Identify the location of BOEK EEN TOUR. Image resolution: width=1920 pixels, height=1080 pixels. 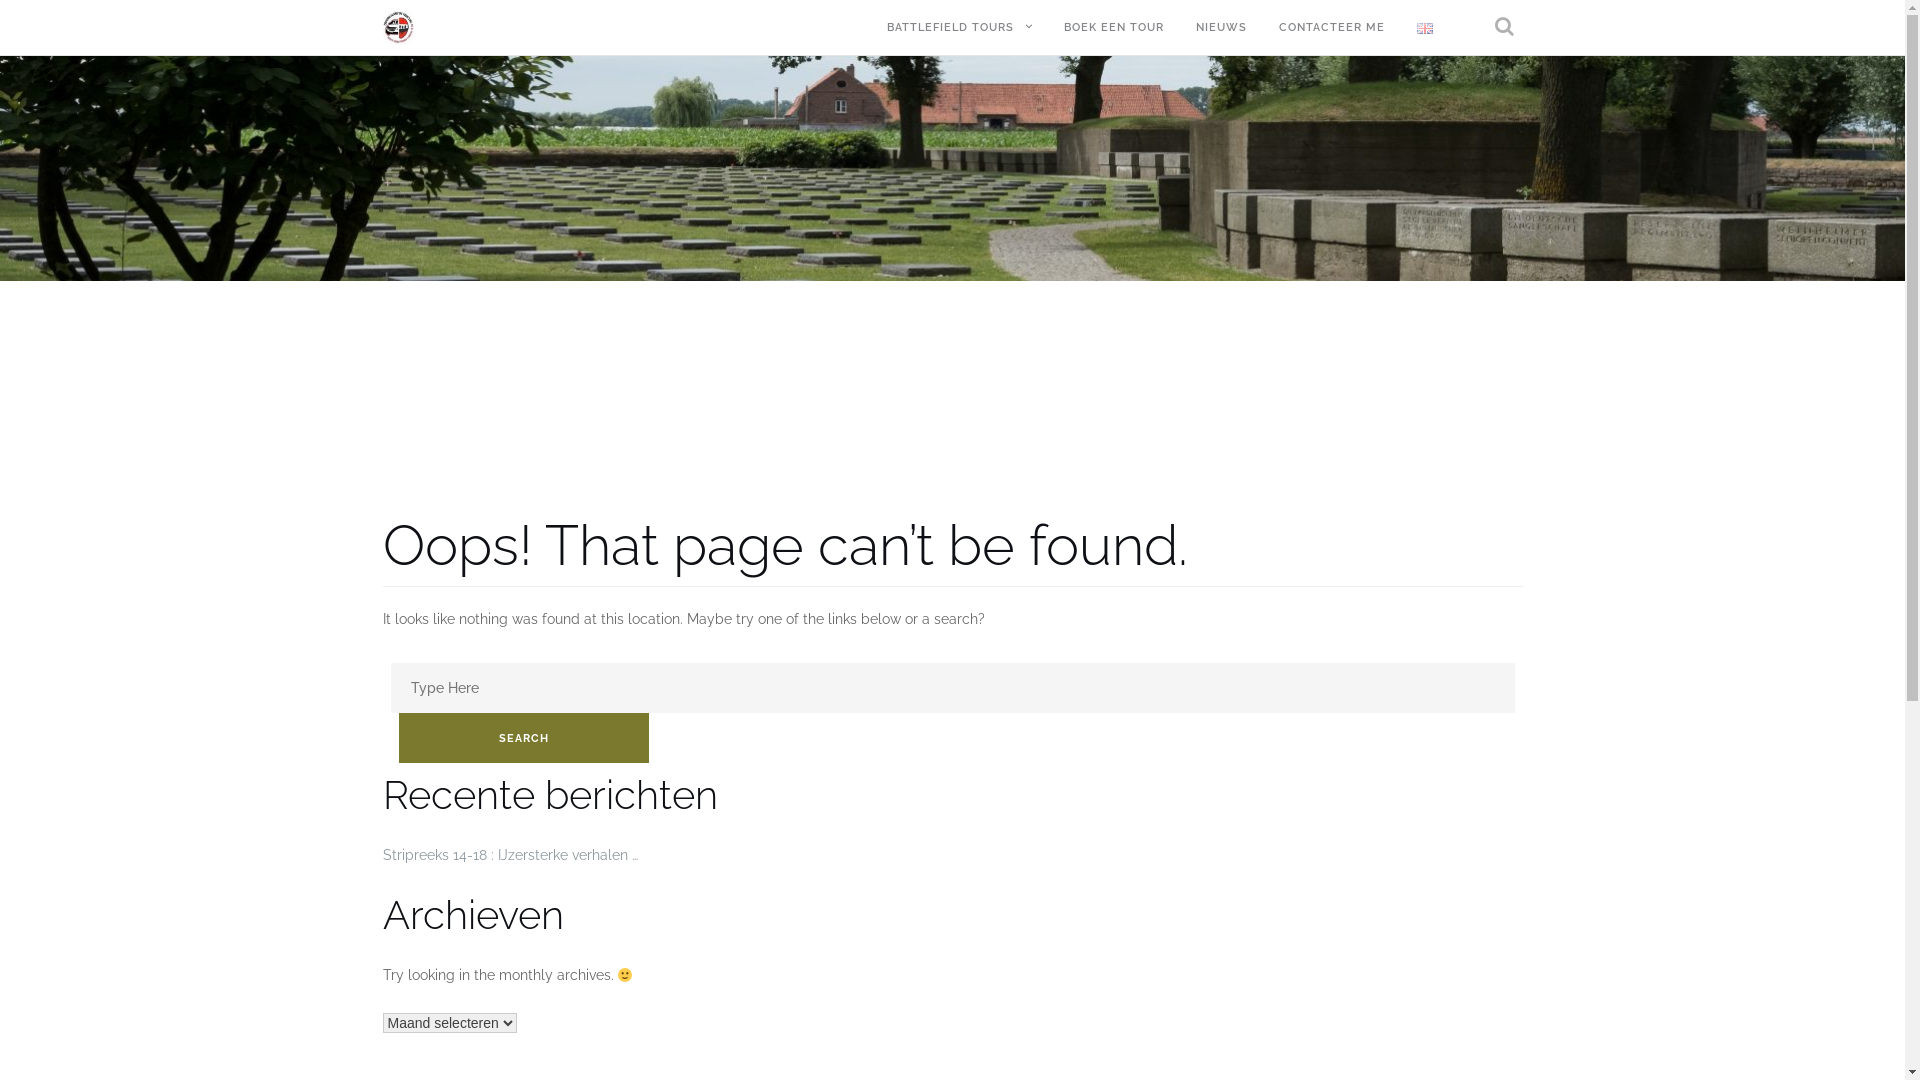
(1114, 28).